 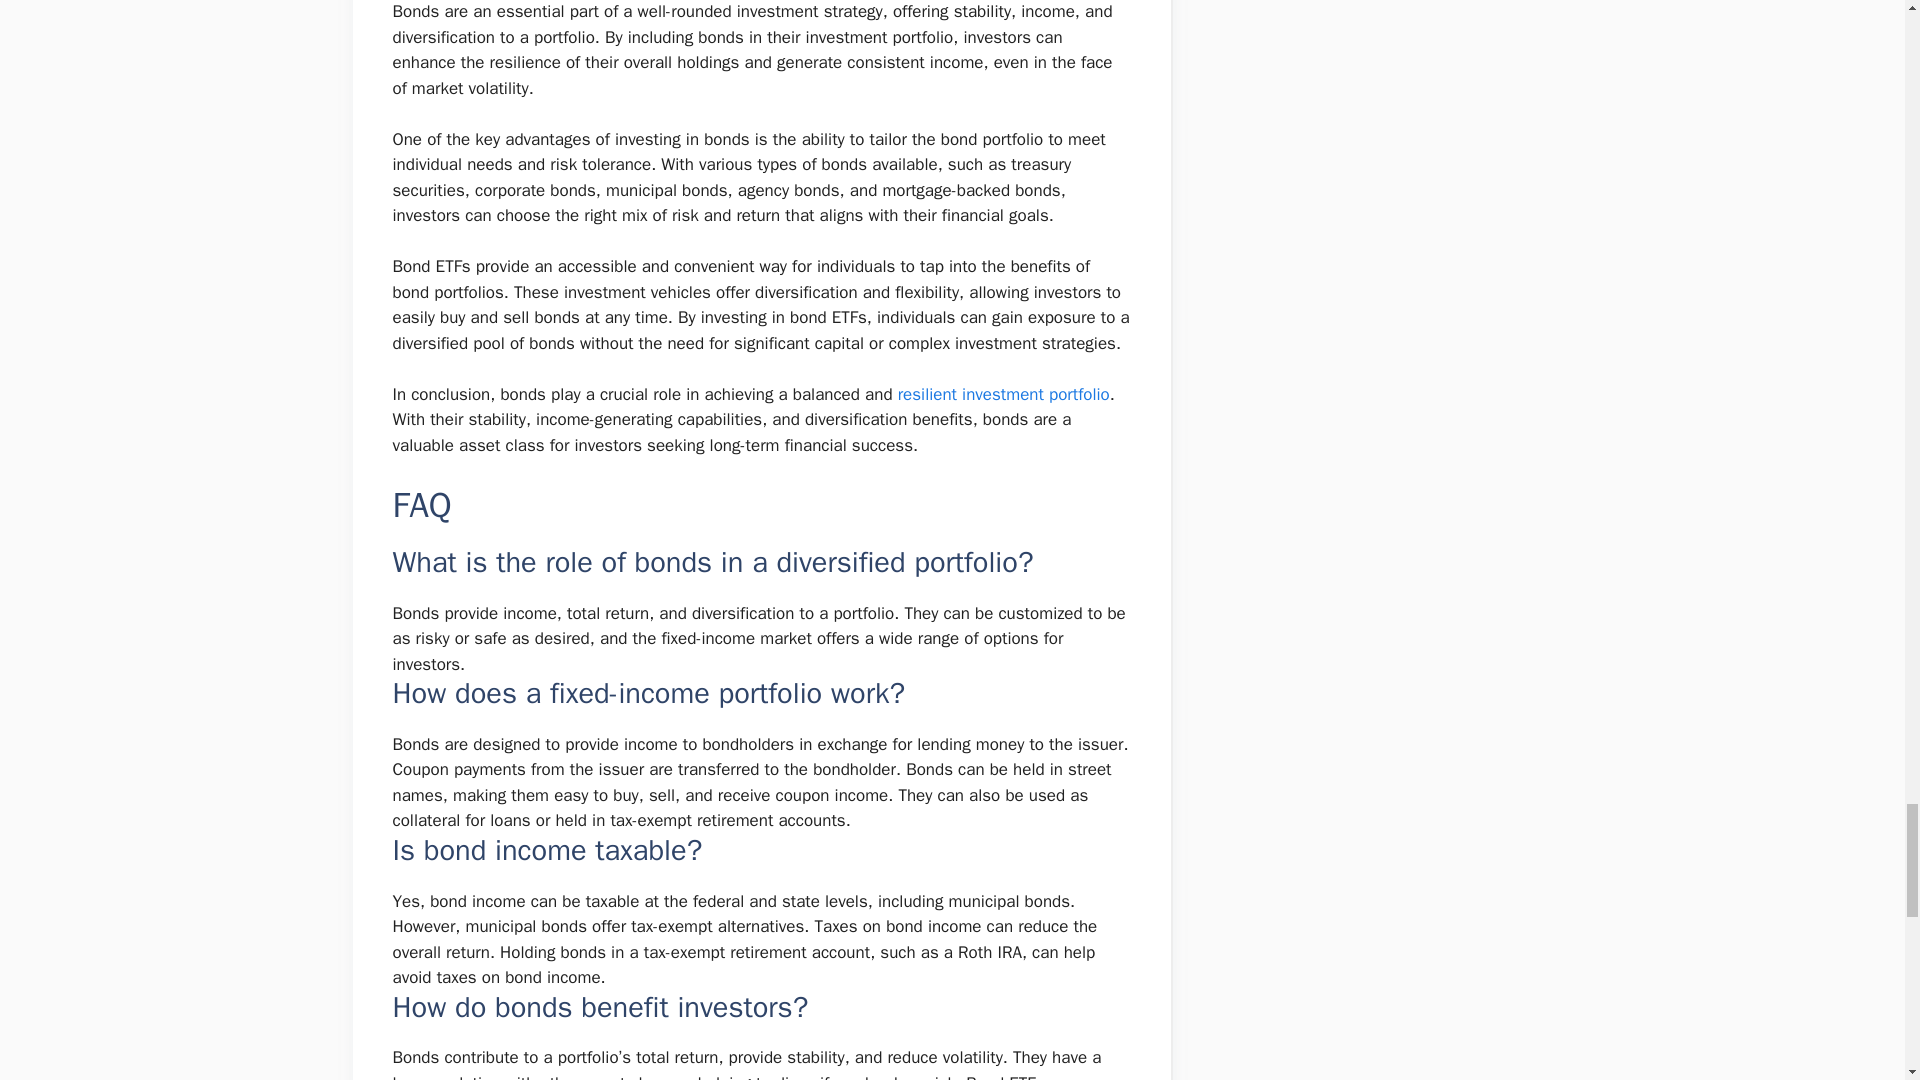 I want to click on resilient investment portfolio, so click(x=1004, y=394).